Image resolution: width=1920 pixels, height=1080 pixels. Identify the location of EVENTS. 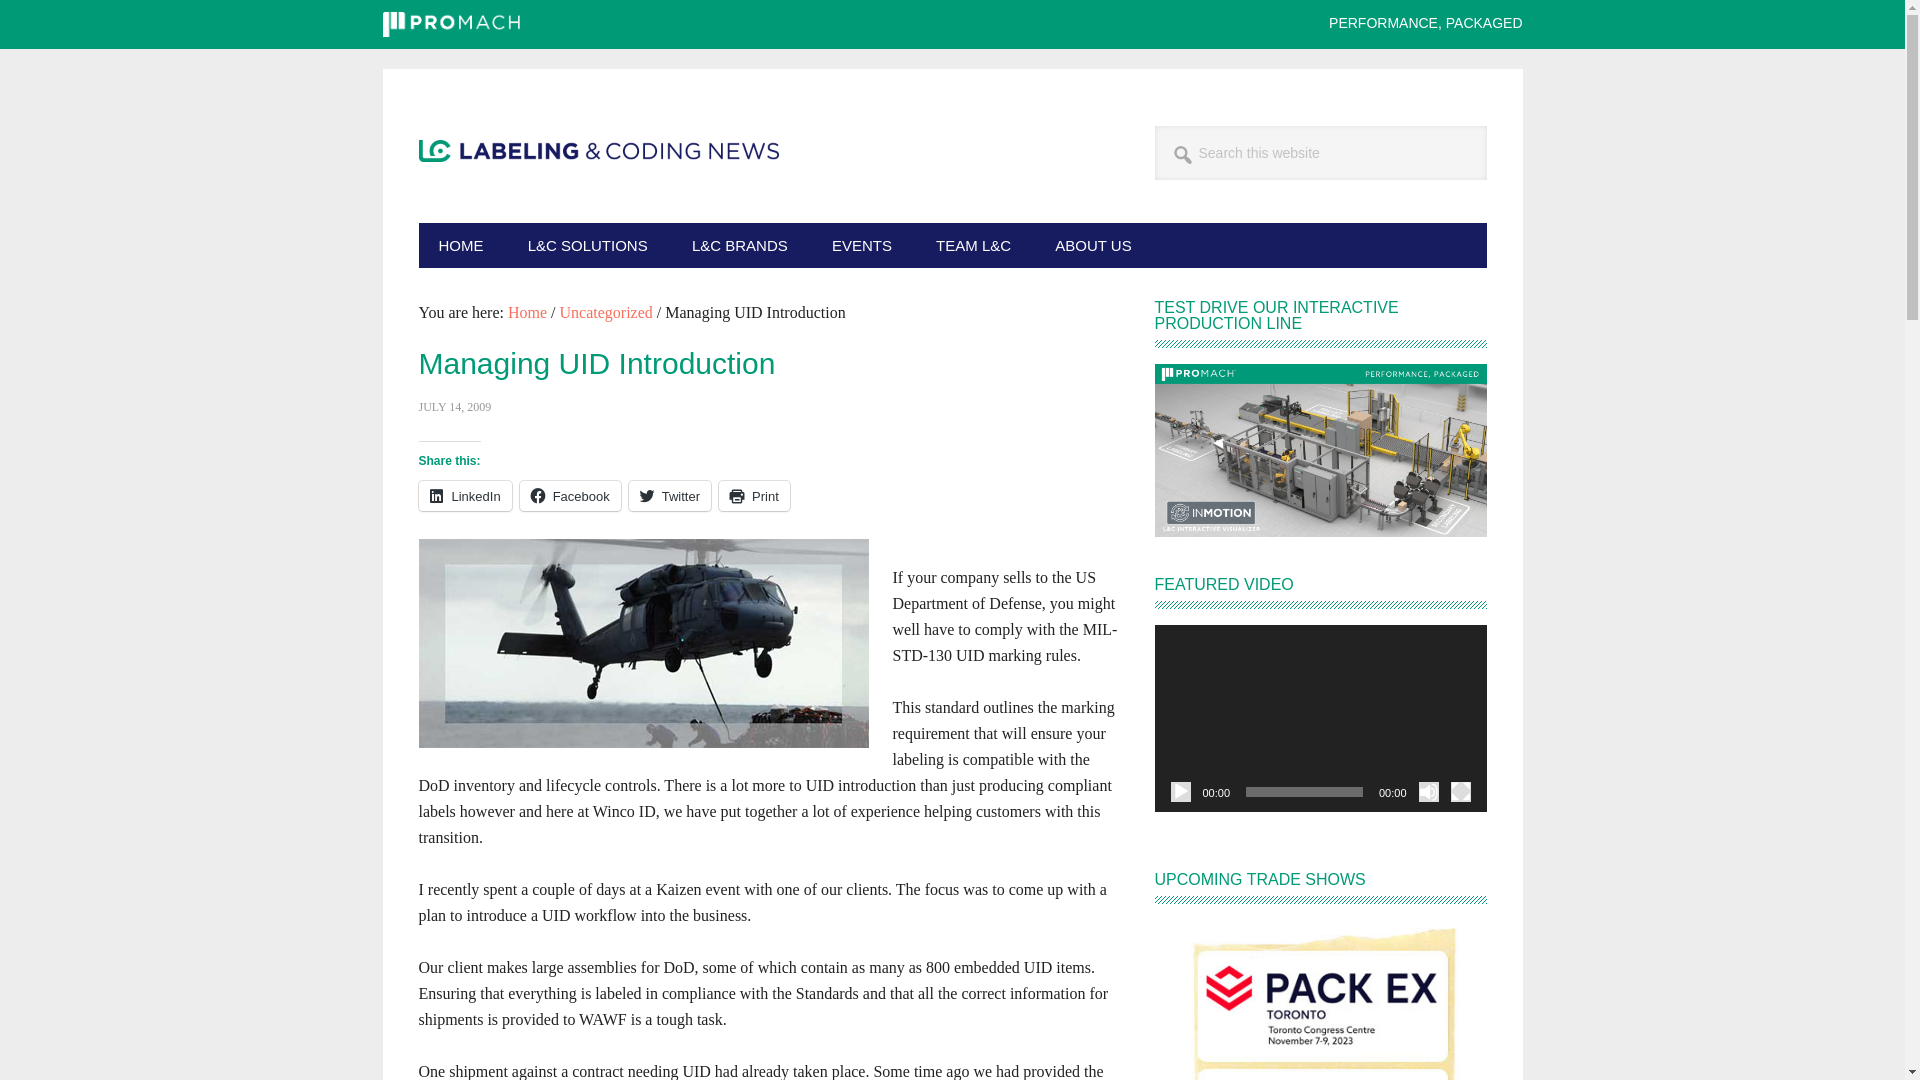
(862, 244).